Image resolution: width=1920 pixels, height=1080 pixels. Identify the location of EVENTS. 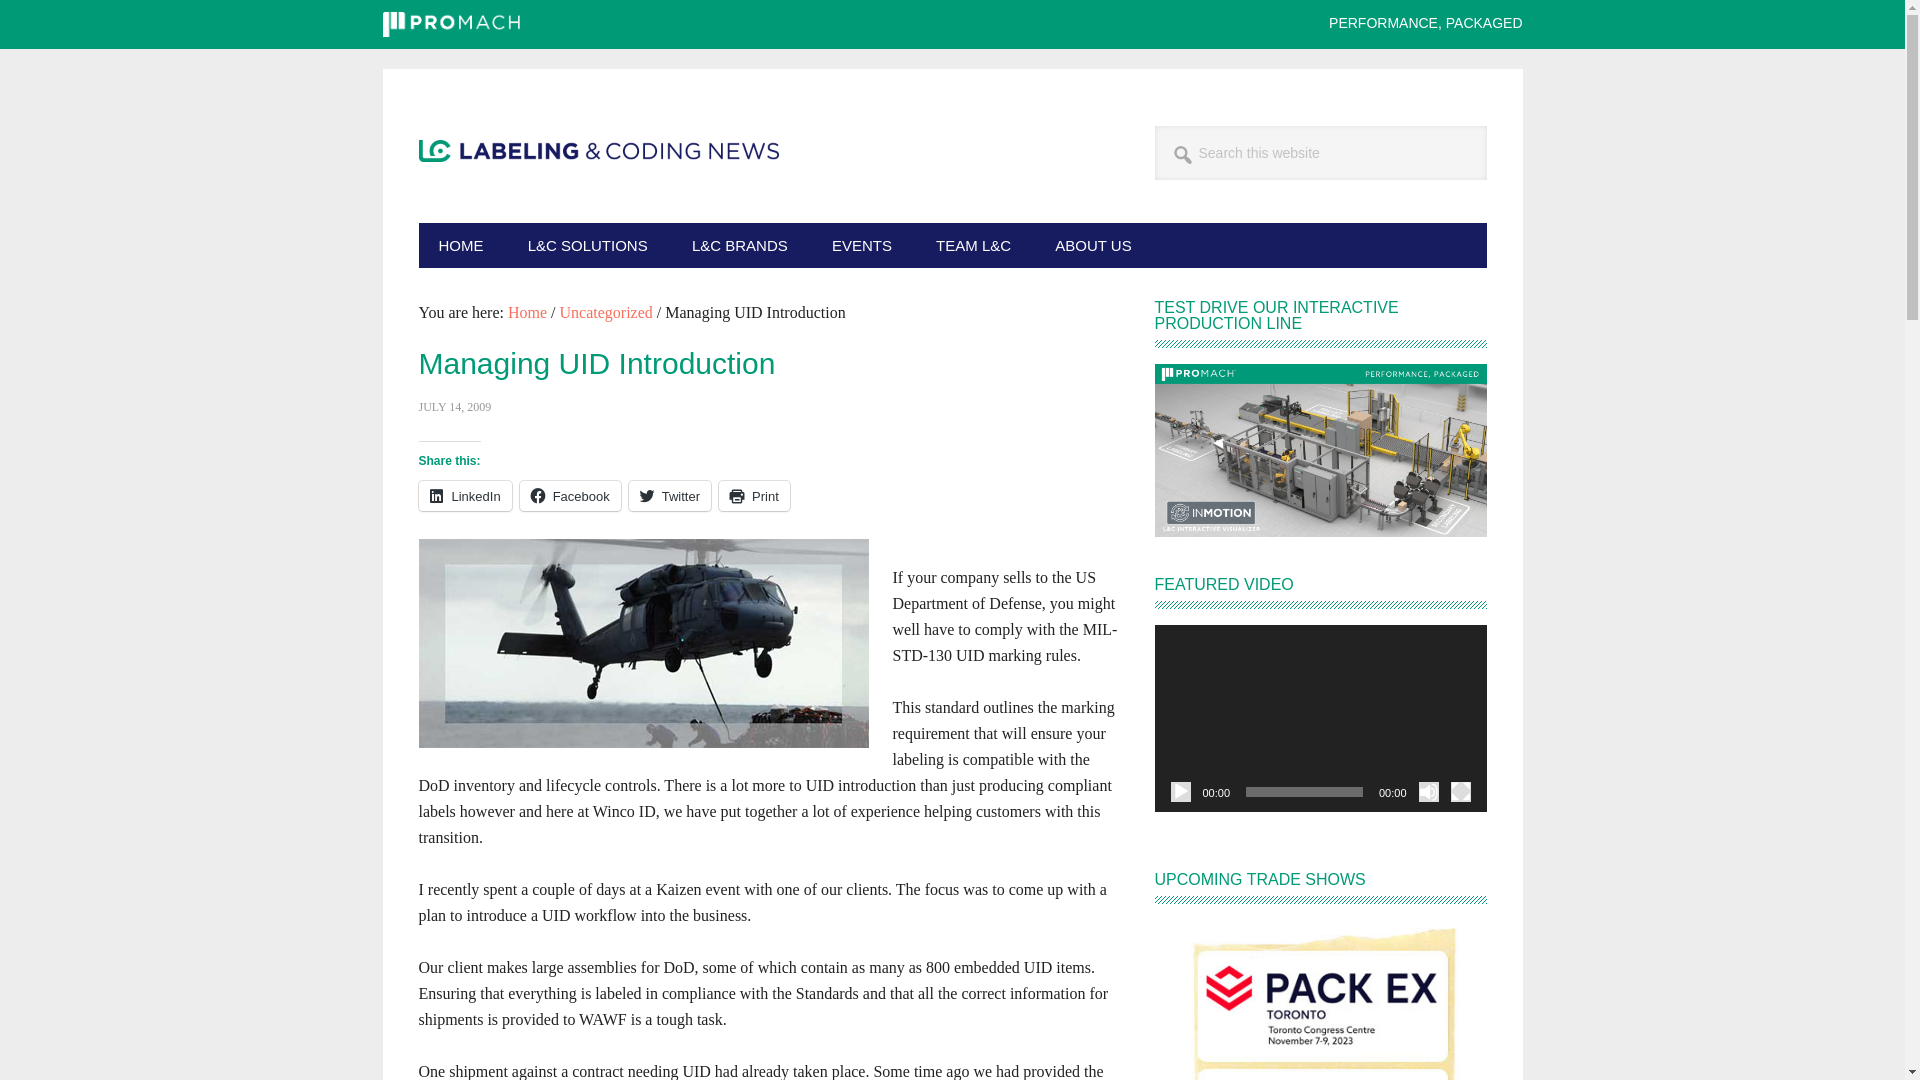
(862, 244).